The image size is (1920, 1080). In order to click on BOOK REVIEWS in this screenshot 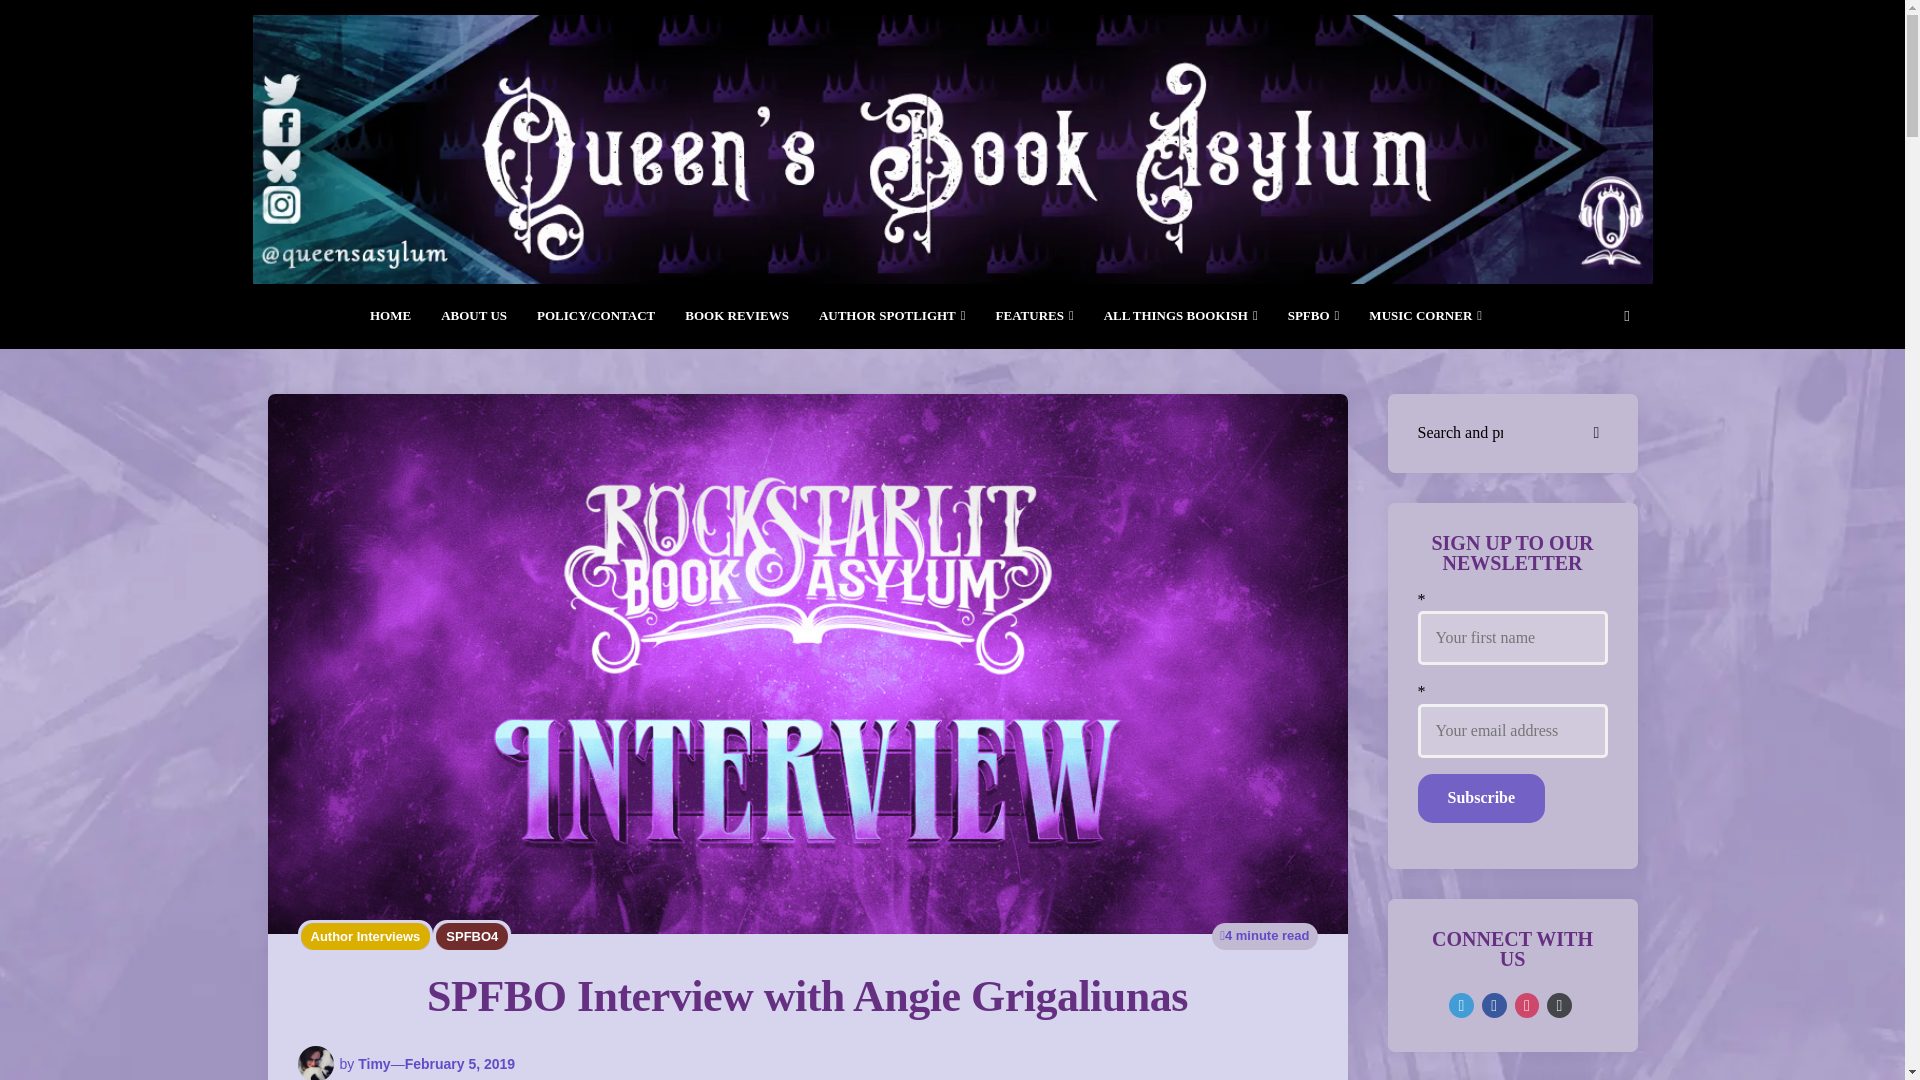, I will do `click(737, 316)`.